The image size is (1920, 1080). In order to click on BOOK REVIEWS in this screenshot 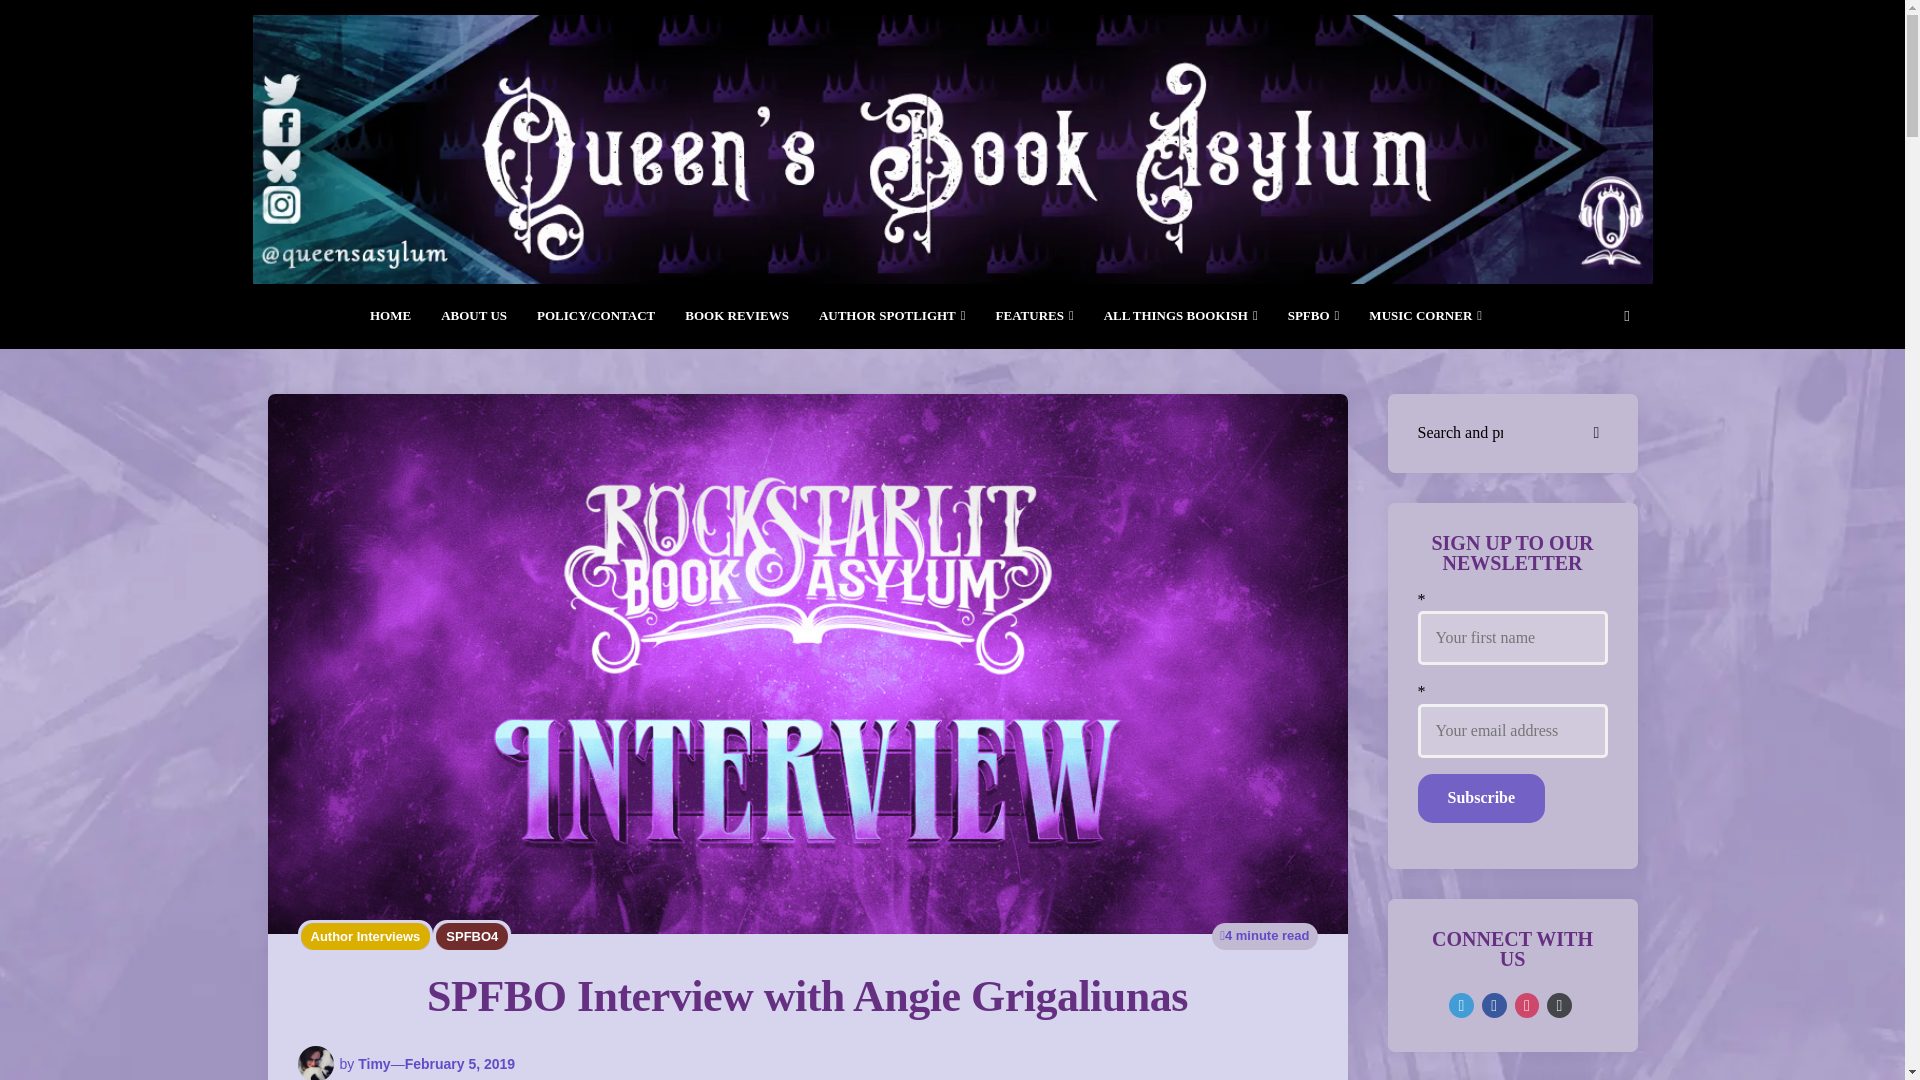, I will do `click(737, 316)`.